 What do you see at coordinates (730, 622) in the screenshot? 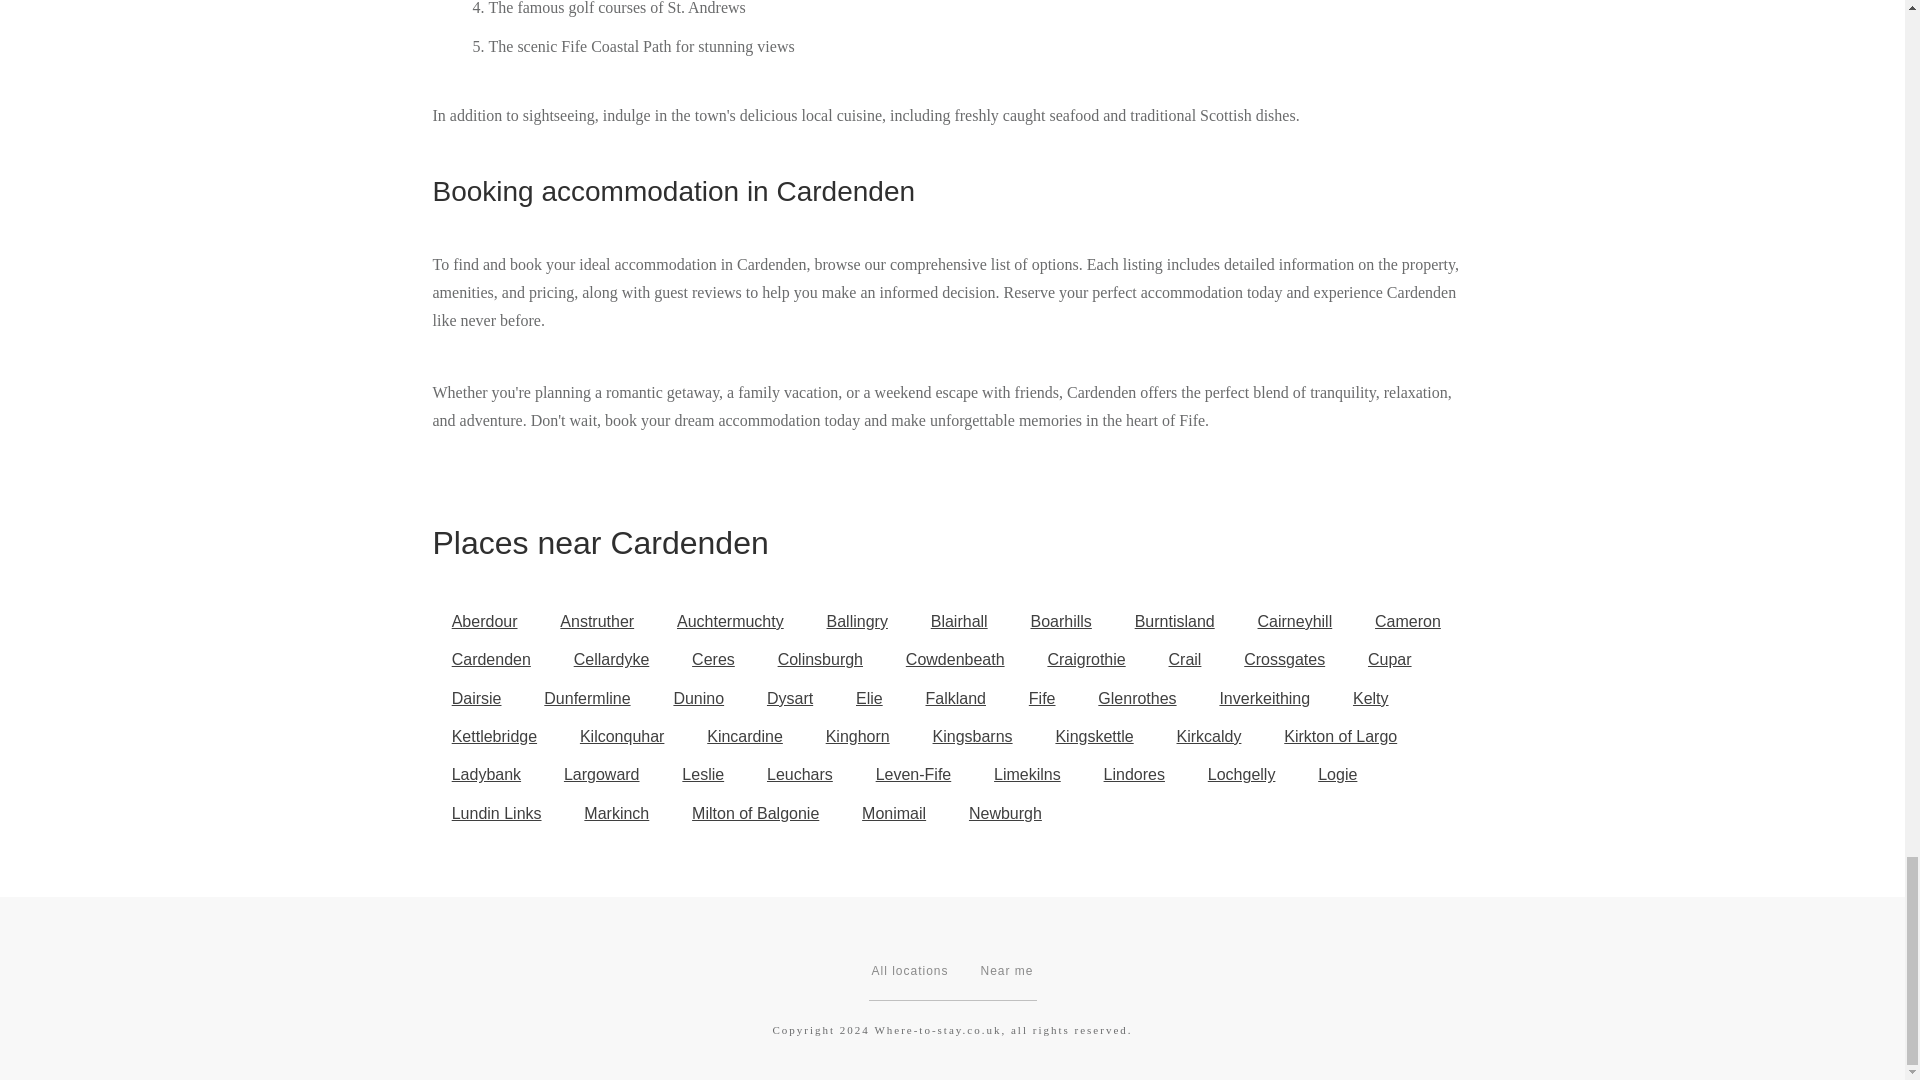
I see `Auchtermuchty` at bounding box center [730, 622].